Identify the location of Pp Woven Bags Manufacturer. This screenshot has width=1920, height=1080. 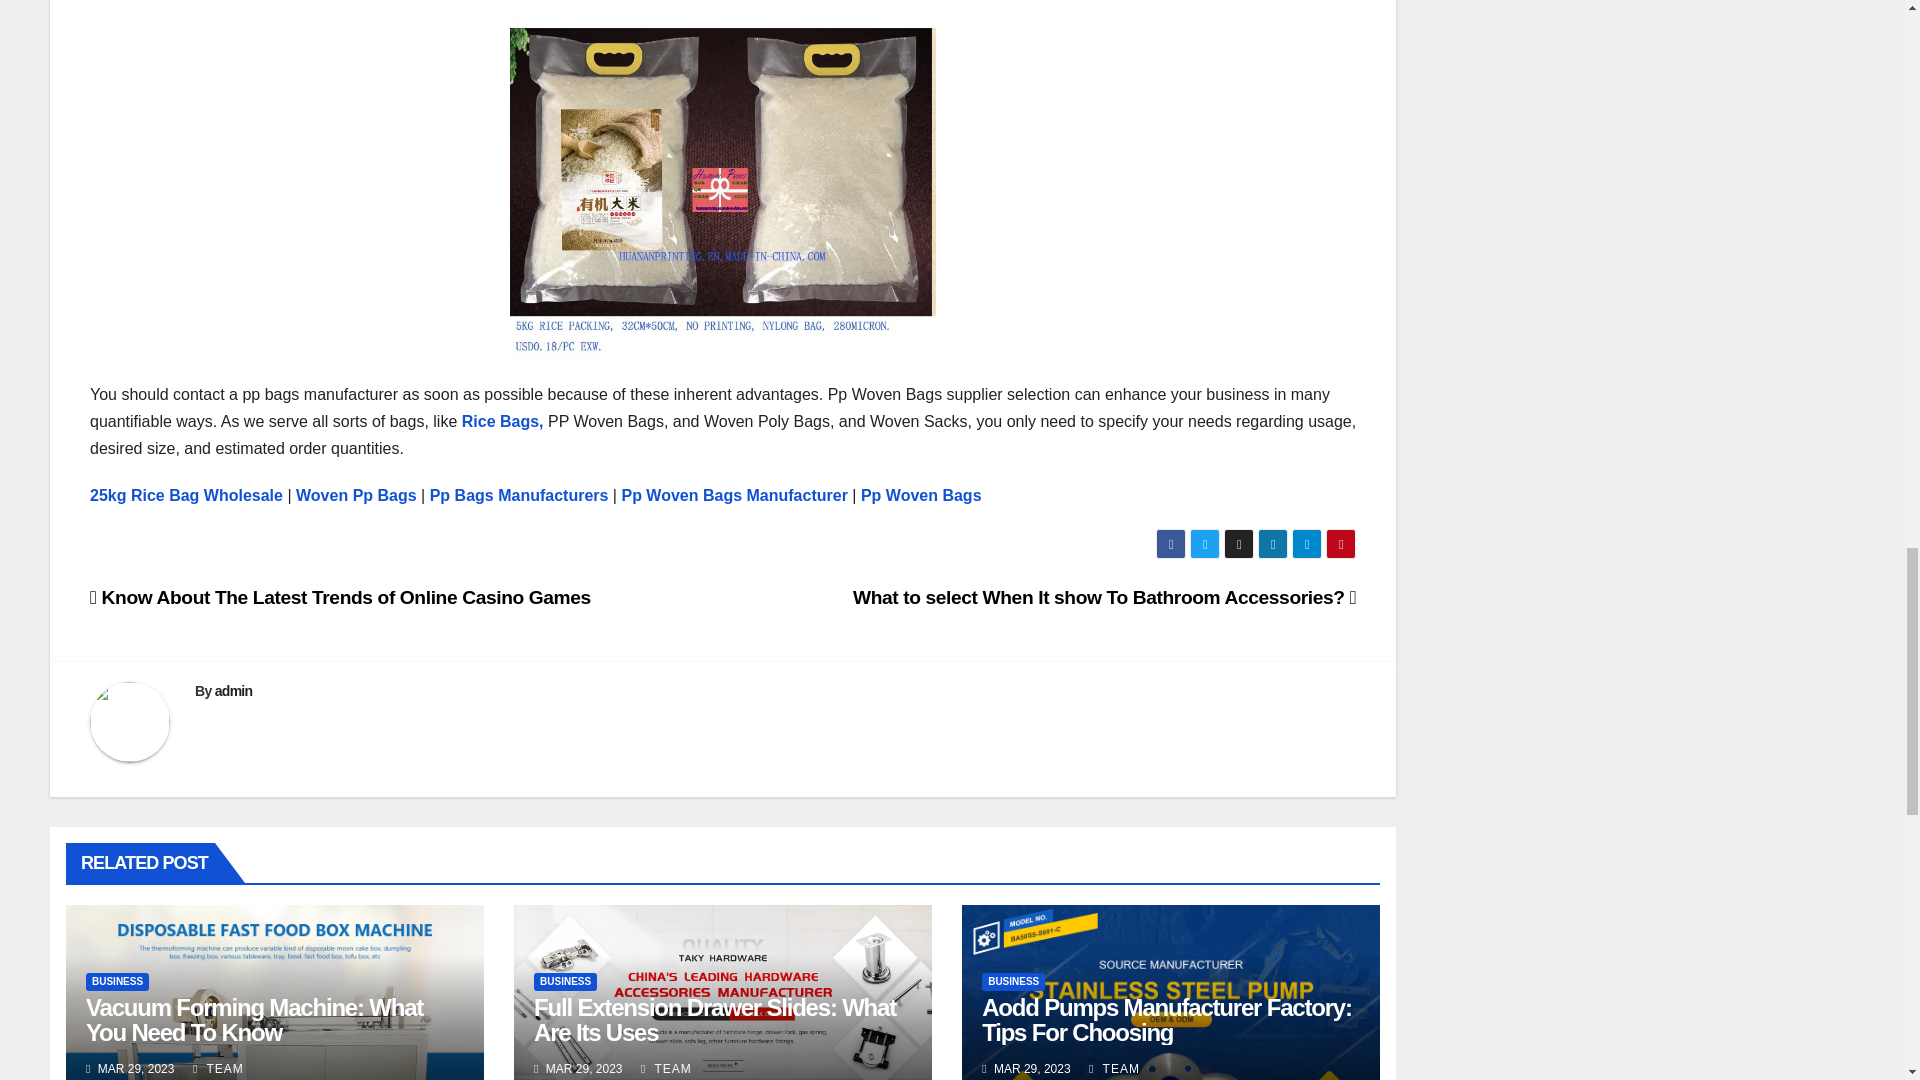
(733, 496).